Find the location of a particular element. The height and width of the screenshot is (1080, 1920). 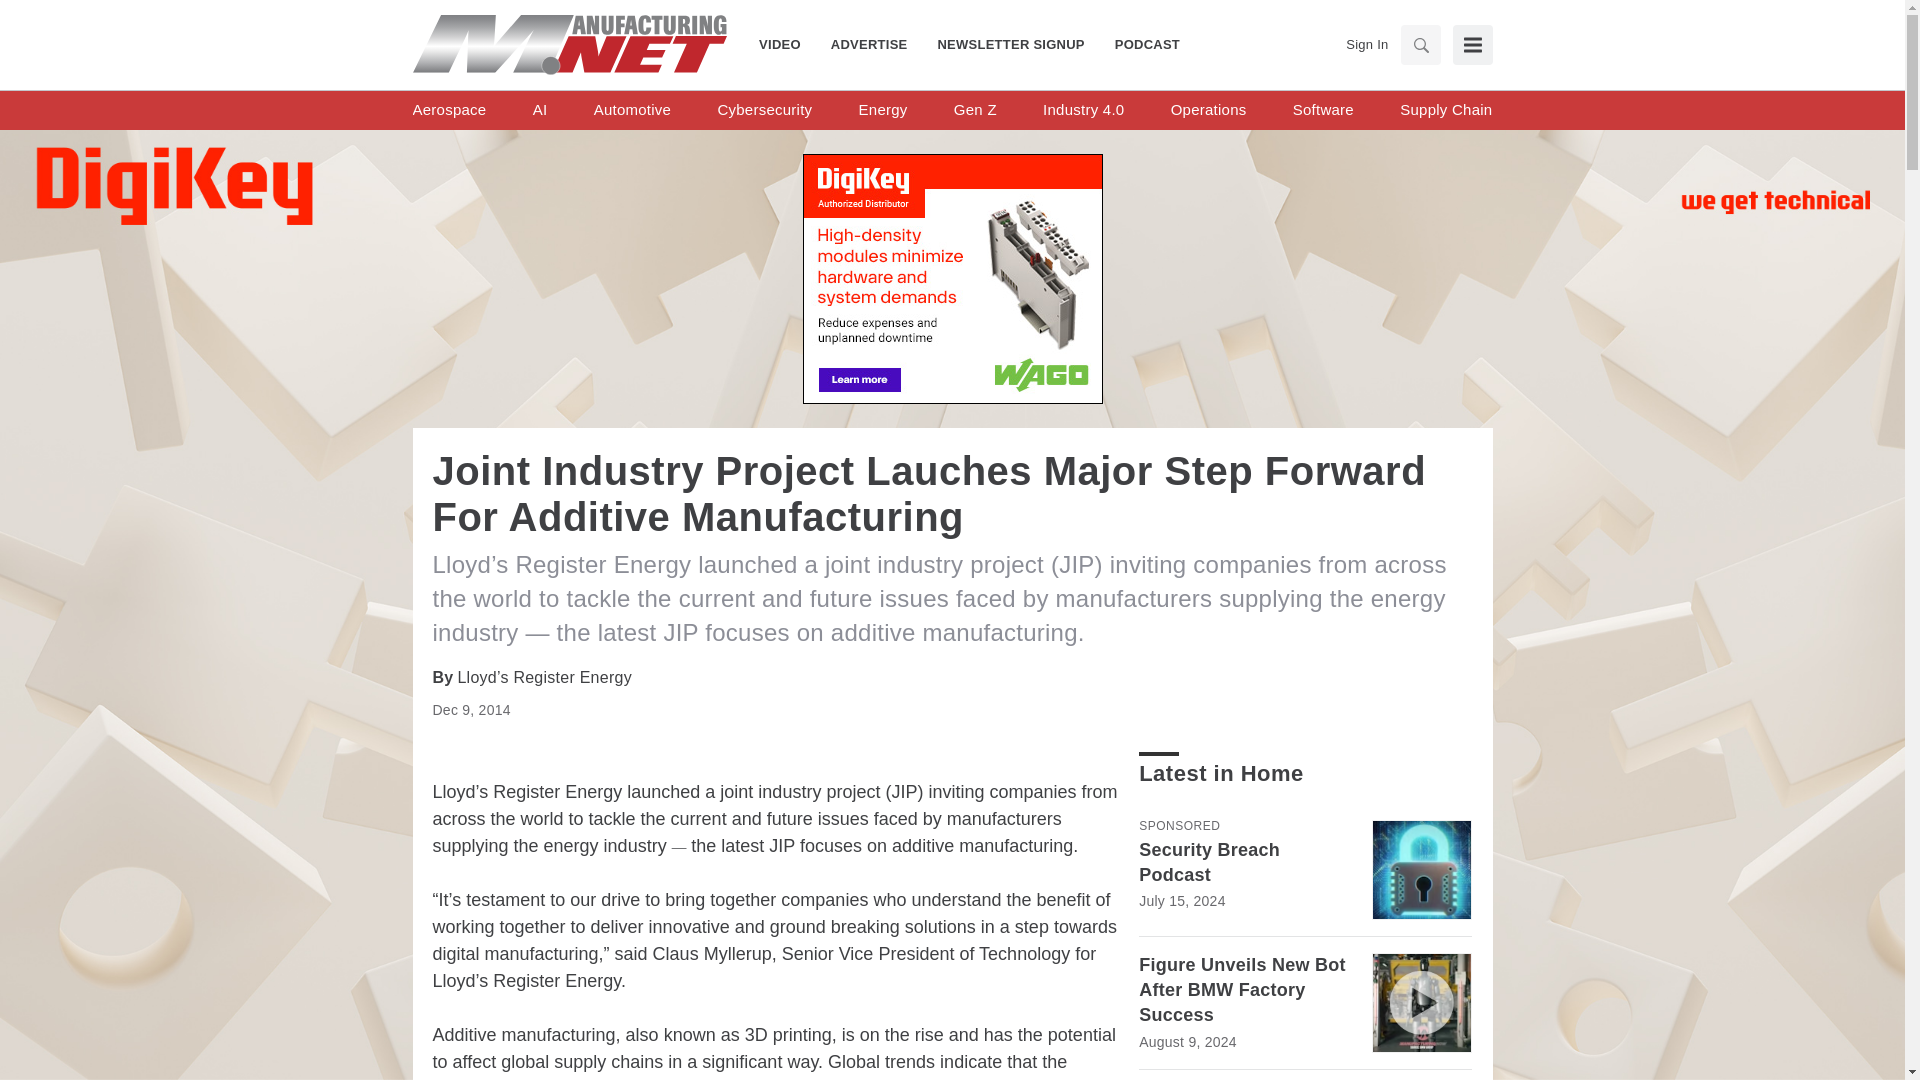

Industry 4.0 is located at coordinates (1082, 110).